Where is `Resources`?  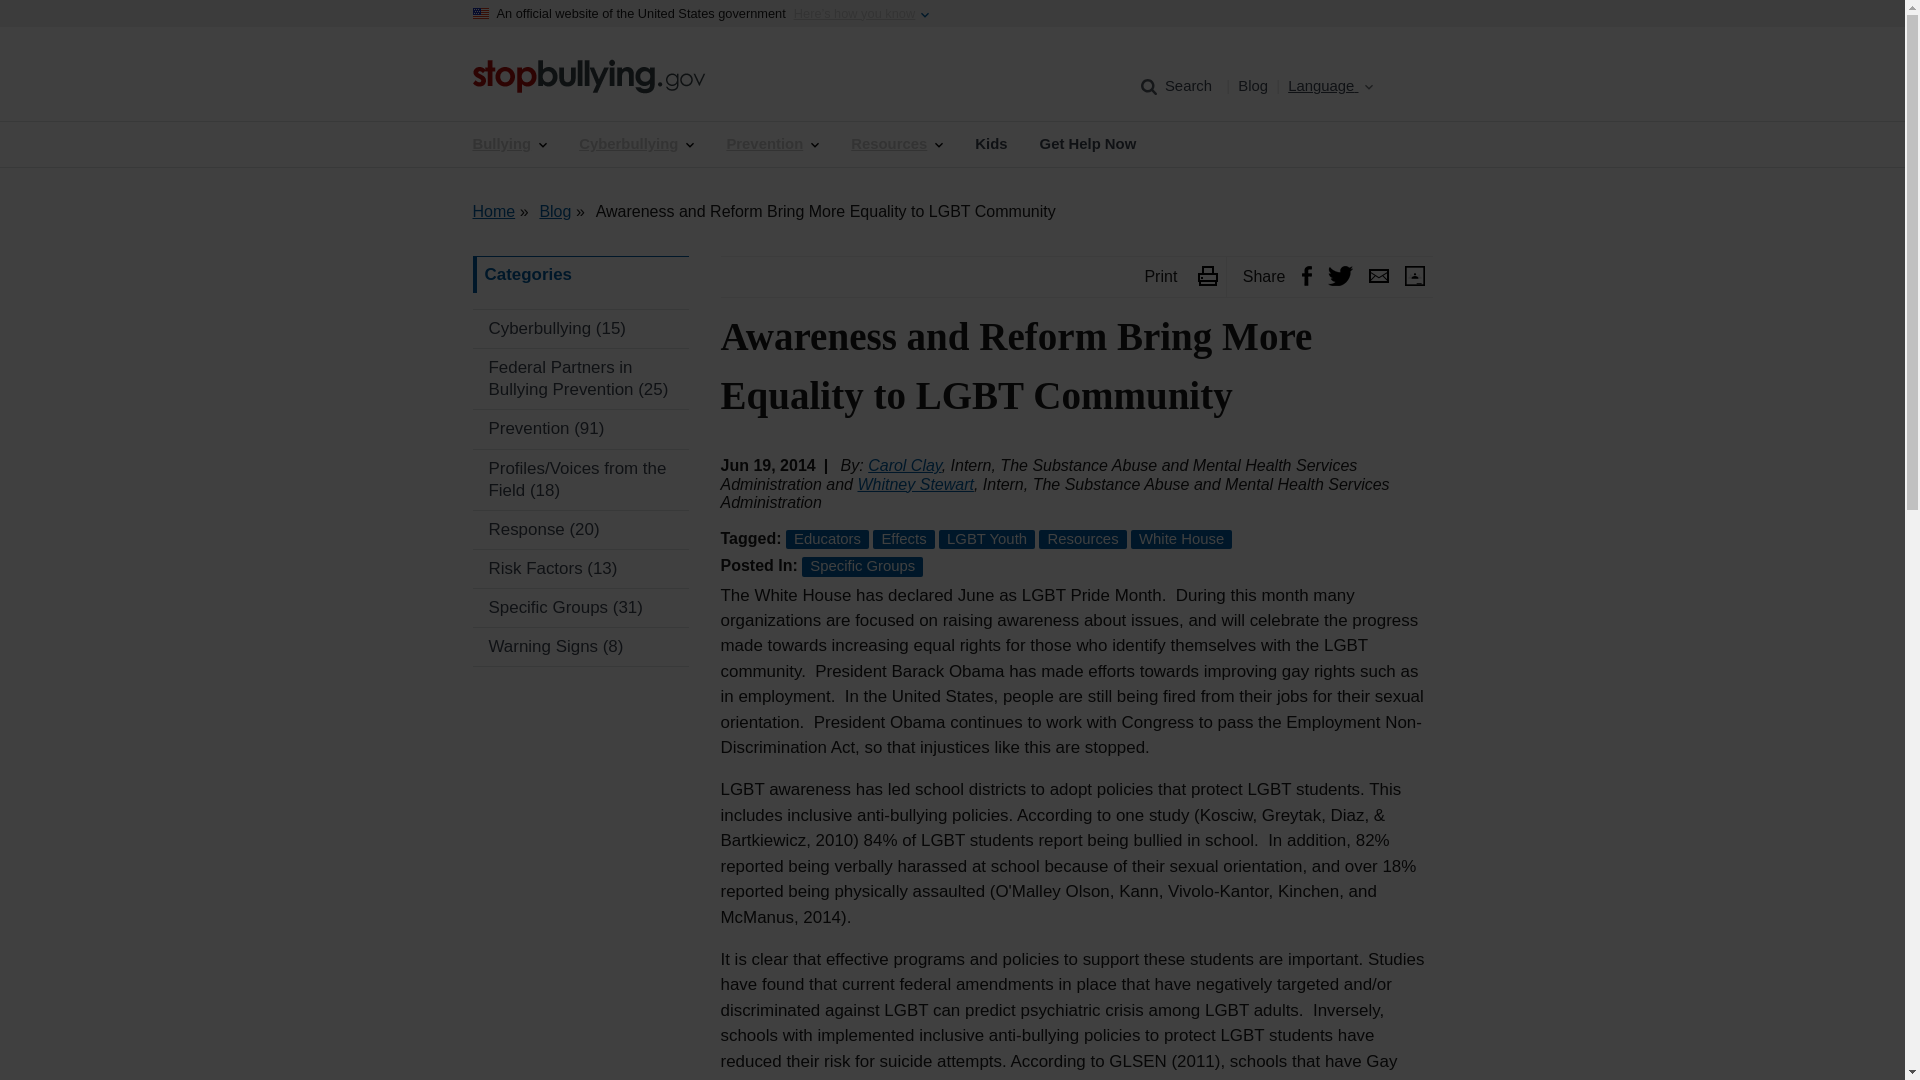
Resources is located at coordinates (896, 144).